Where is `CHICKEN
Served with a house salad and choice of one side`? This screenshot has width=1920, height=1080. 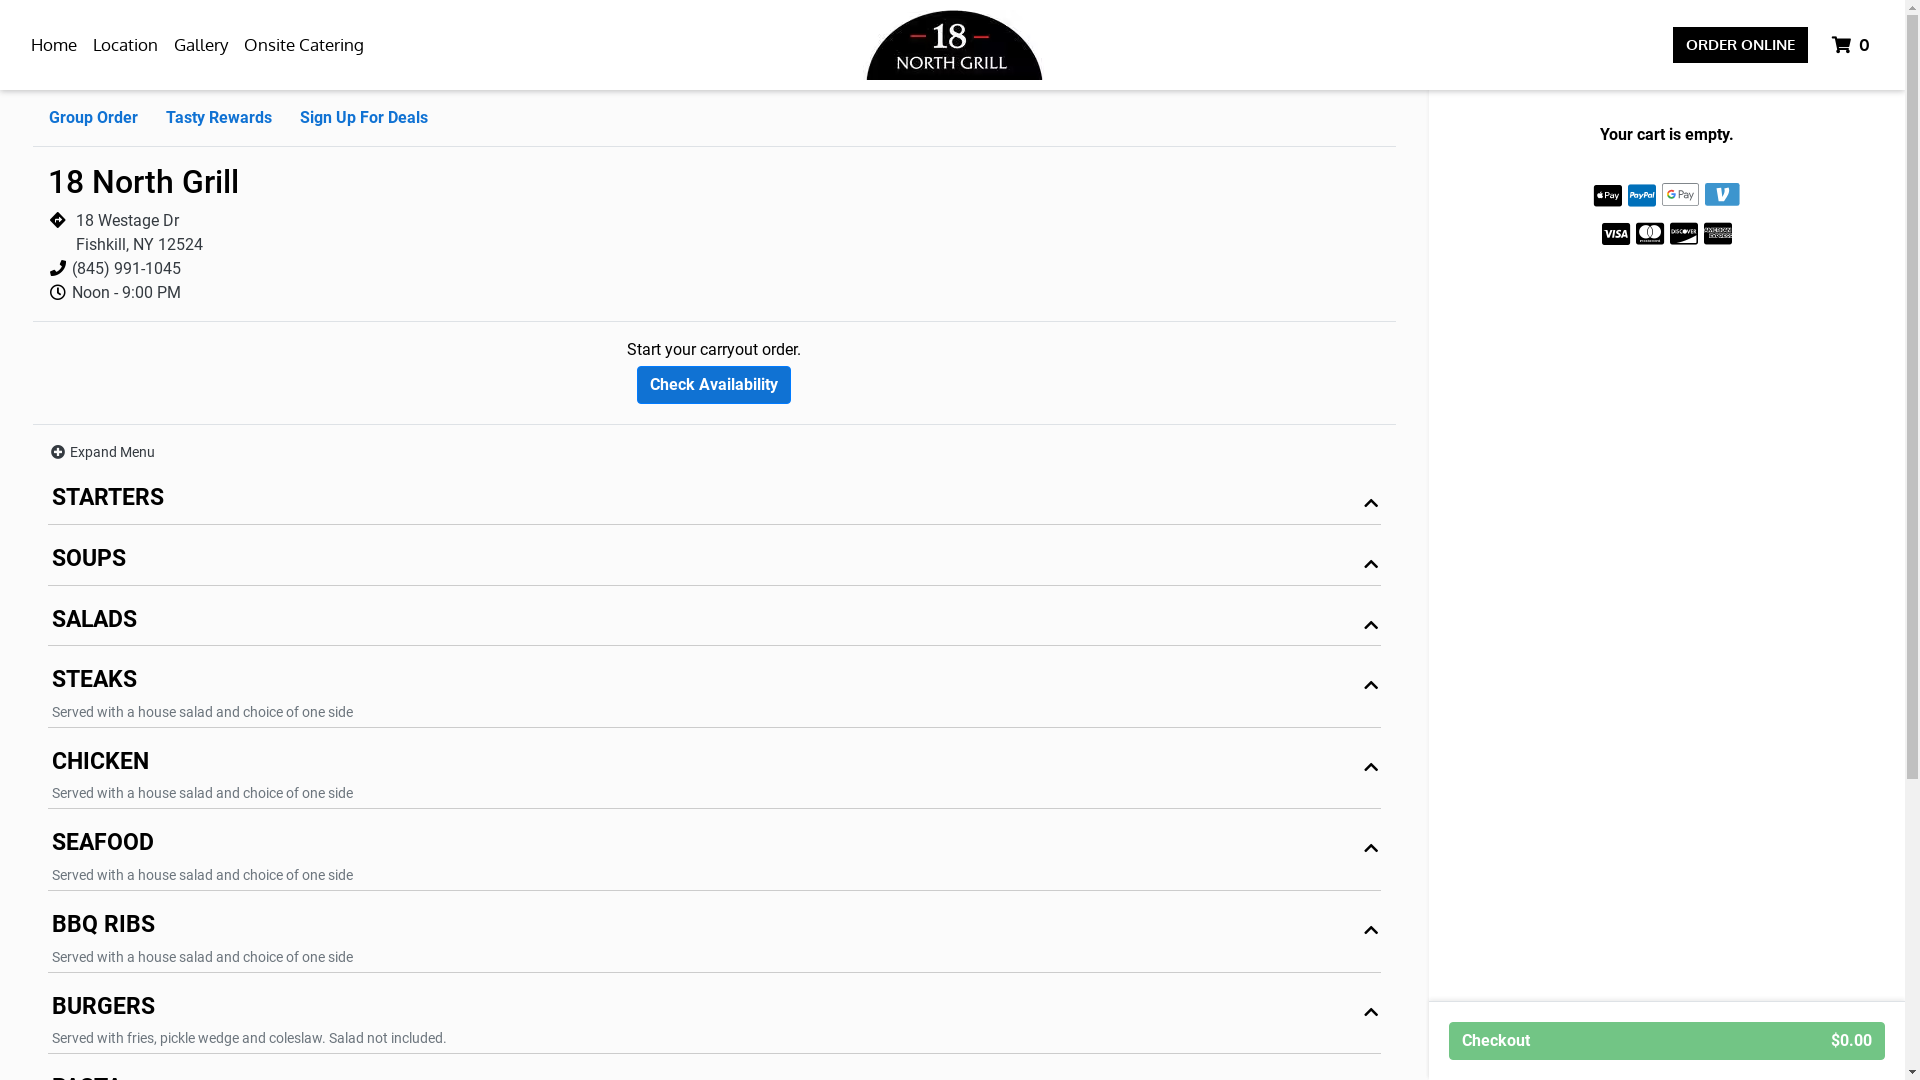 CHICKEN
Served with a house salad and choice of one side is located at coordinates (714, 777).